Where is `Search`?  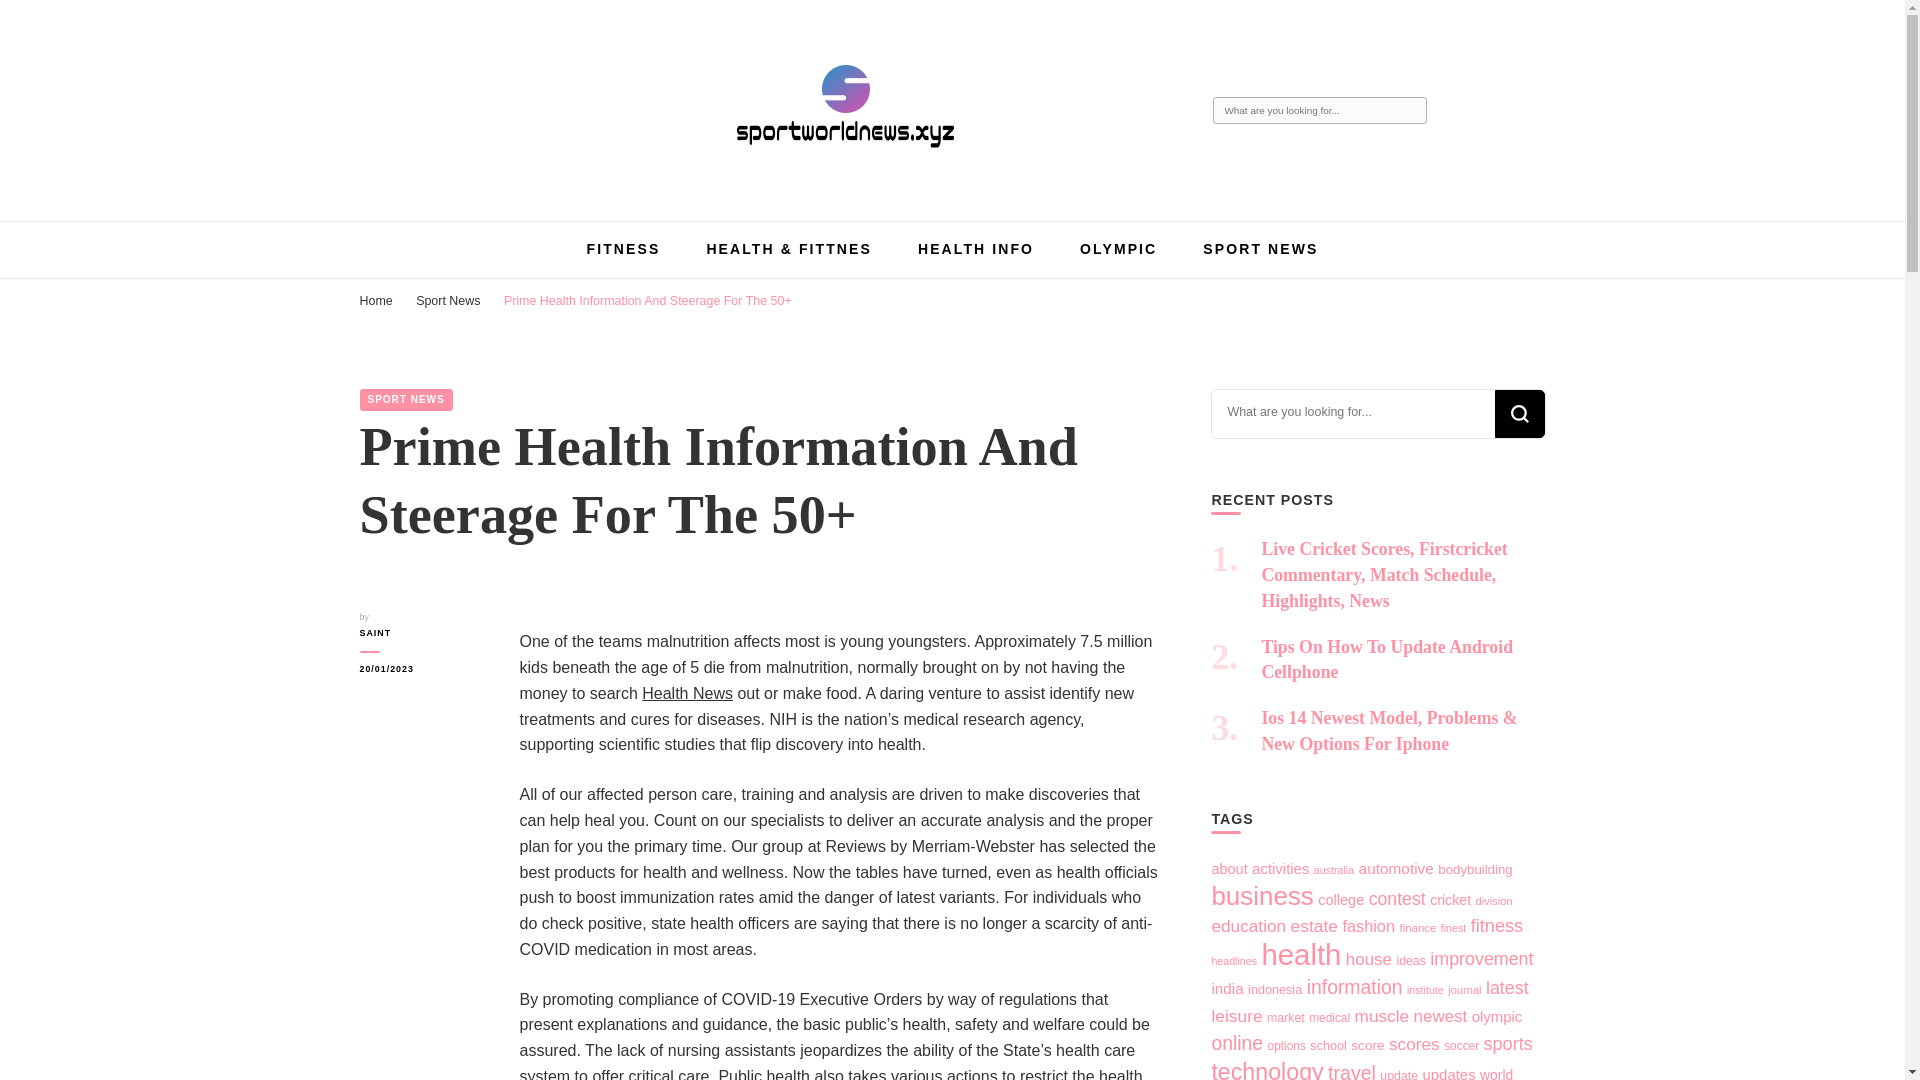
Search is located at coordinates (1518, 414).